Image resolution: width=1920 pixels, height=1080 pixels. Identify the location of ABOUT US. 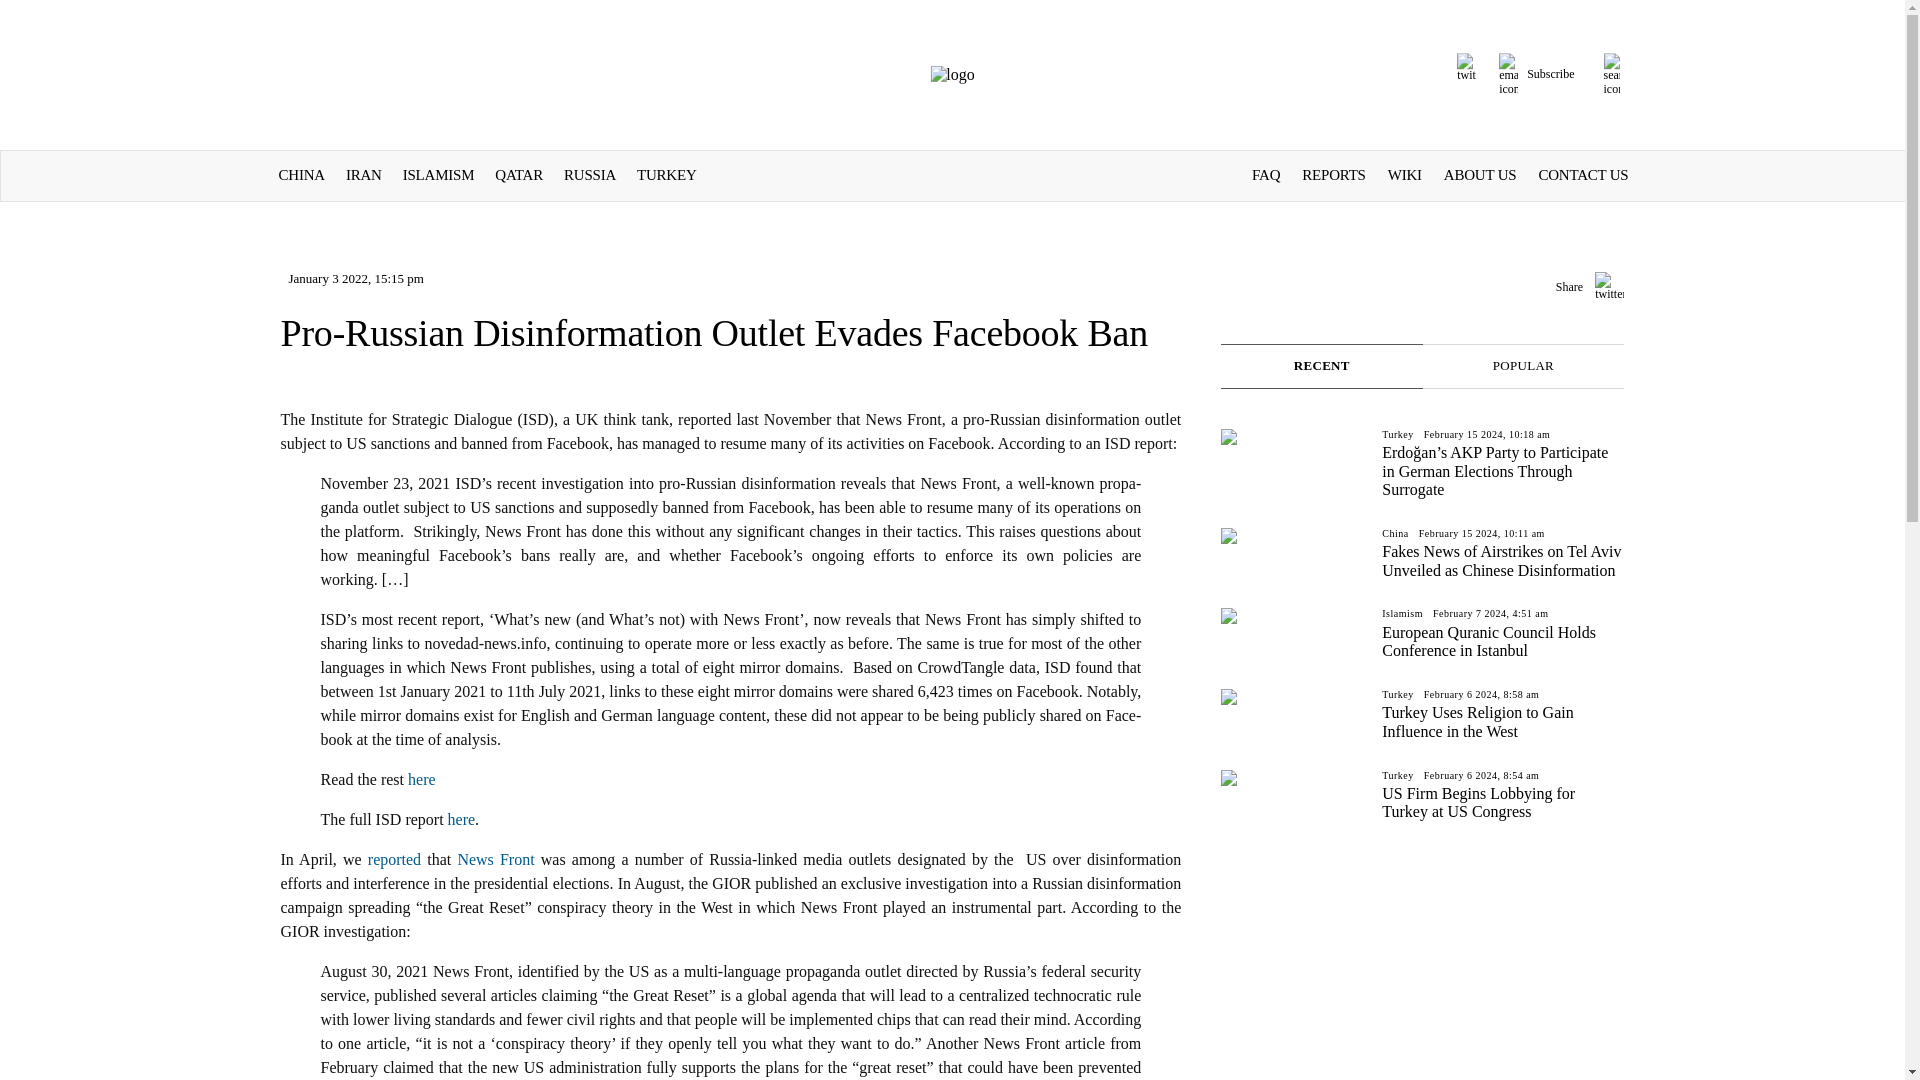
(1480, 174).